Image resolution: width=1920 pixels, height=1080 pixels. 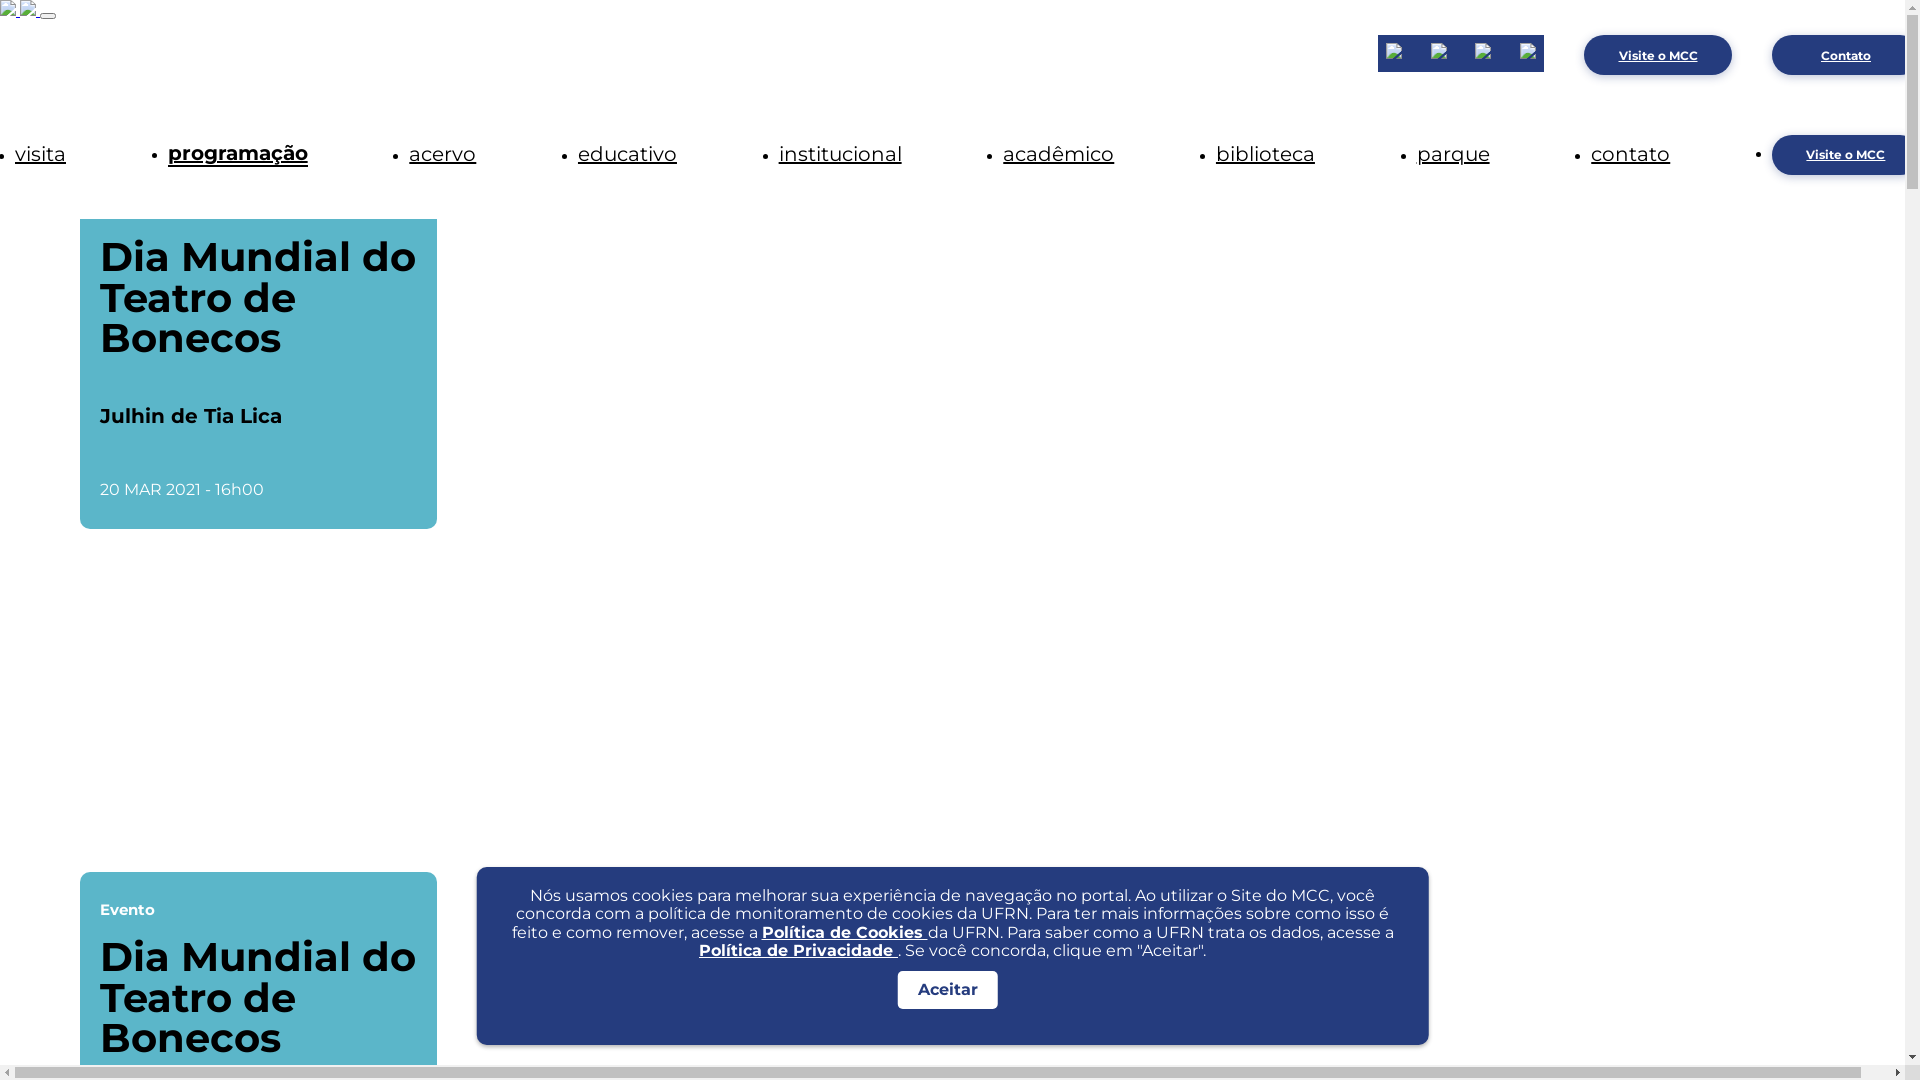 I want to click on visita, so click(x=40, y=154).